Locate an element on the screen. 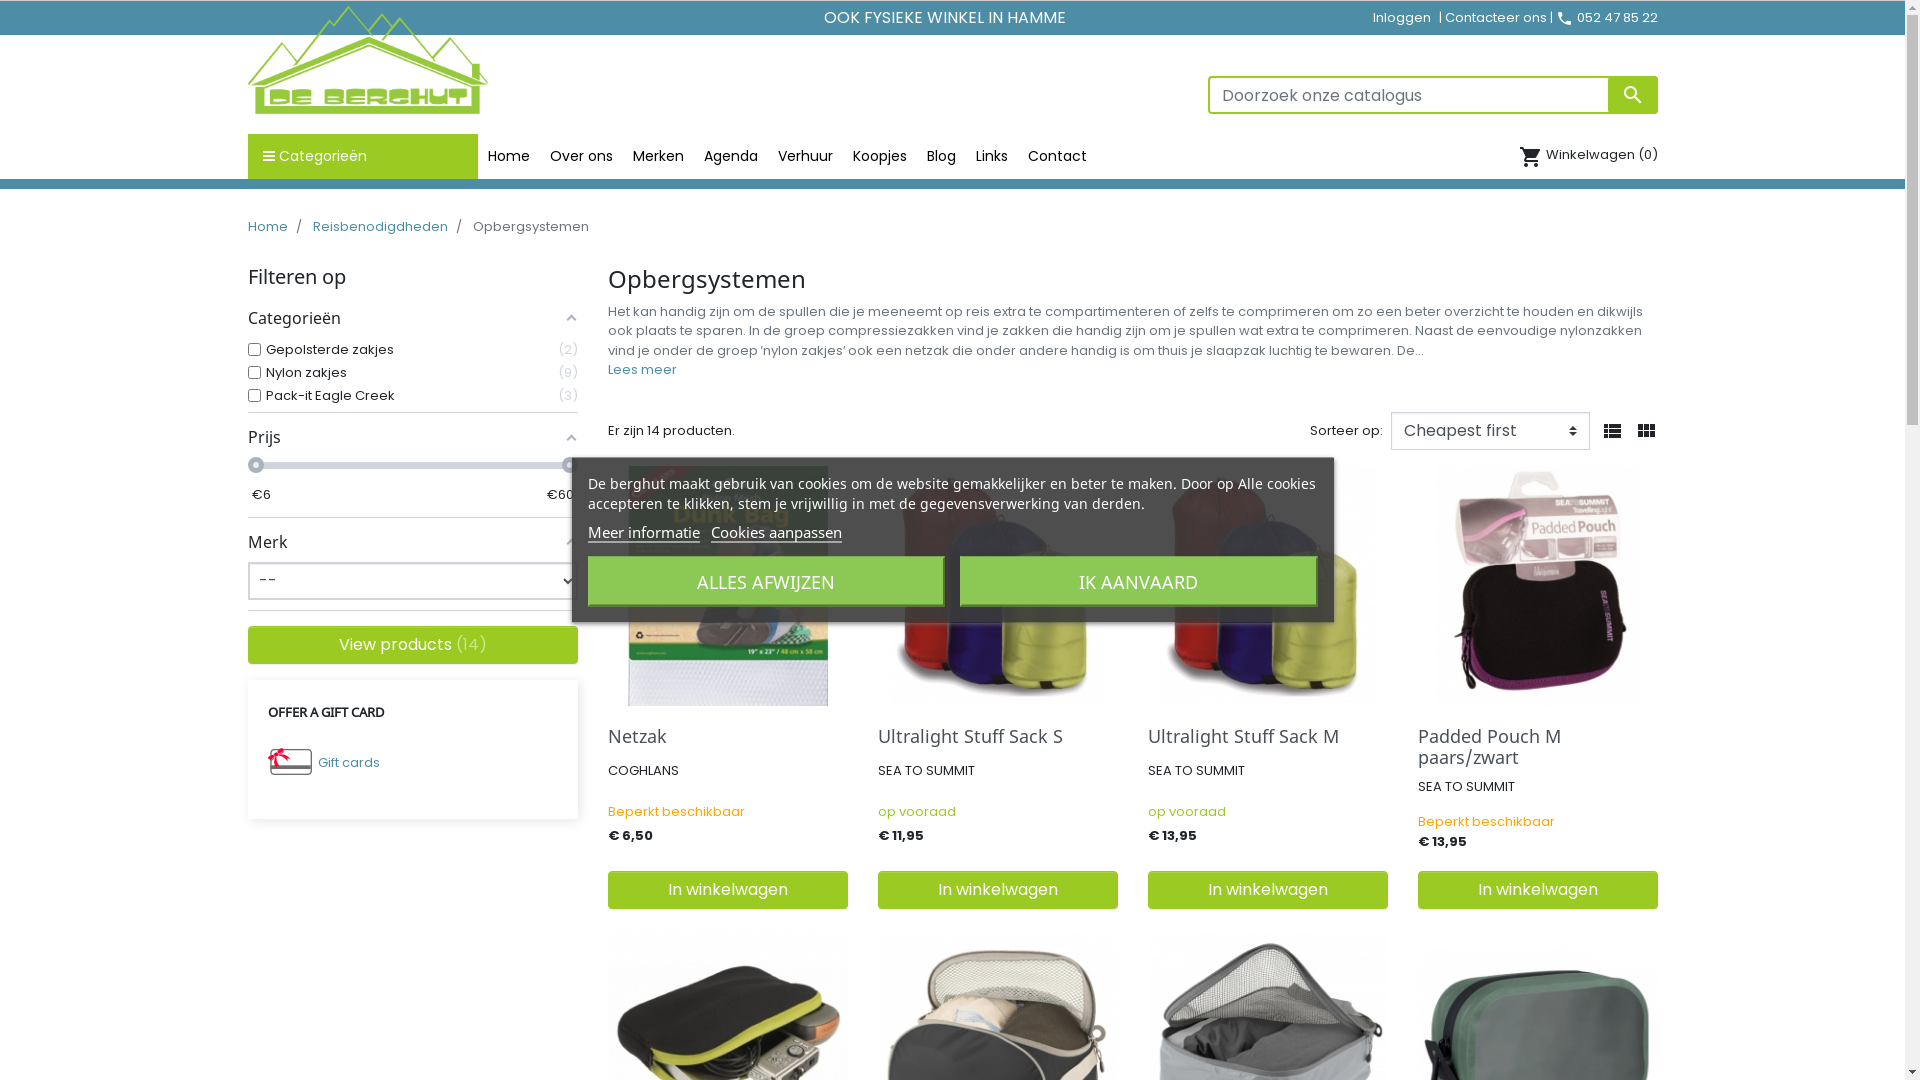 This screenshot has height=1080, width=1920. Contacteer ons is located at coordinates (1496, 18).